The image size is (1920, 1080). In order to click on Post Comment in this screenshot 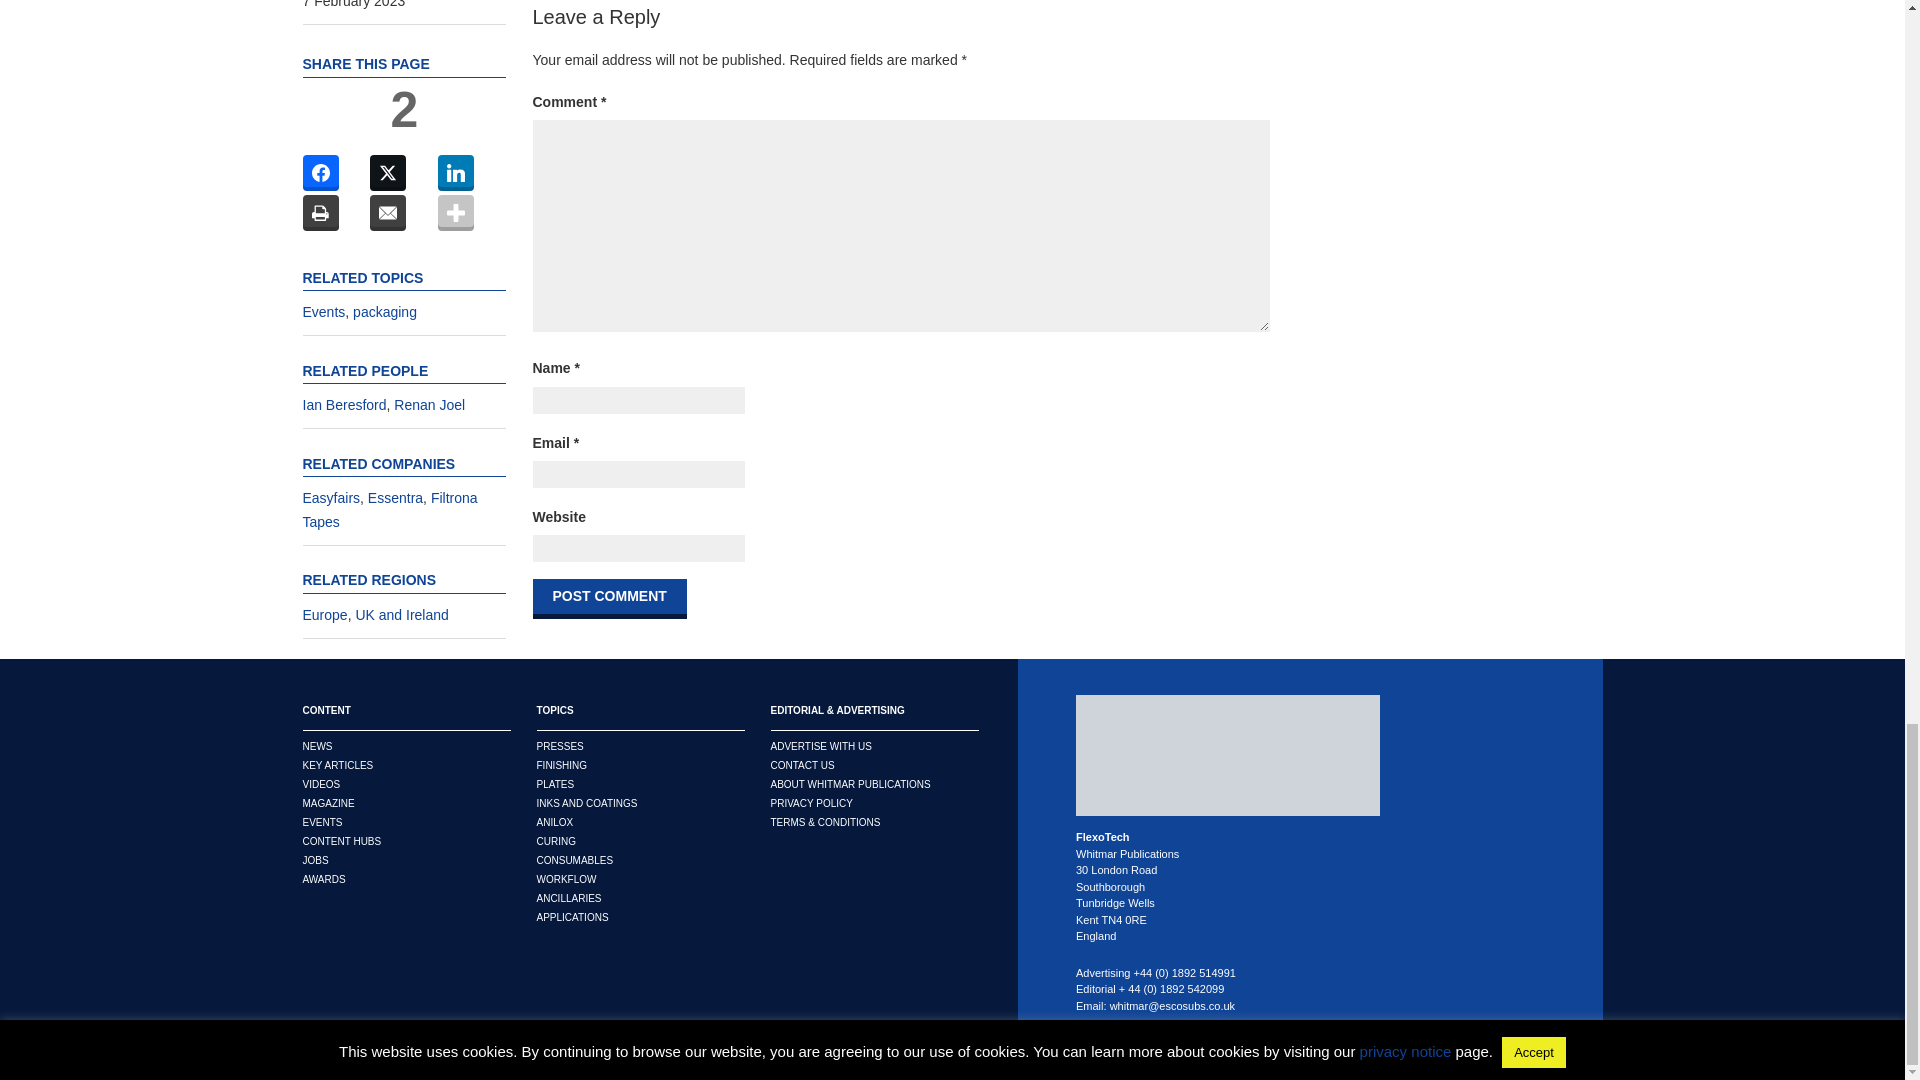, I will do `click(608, 598)`.